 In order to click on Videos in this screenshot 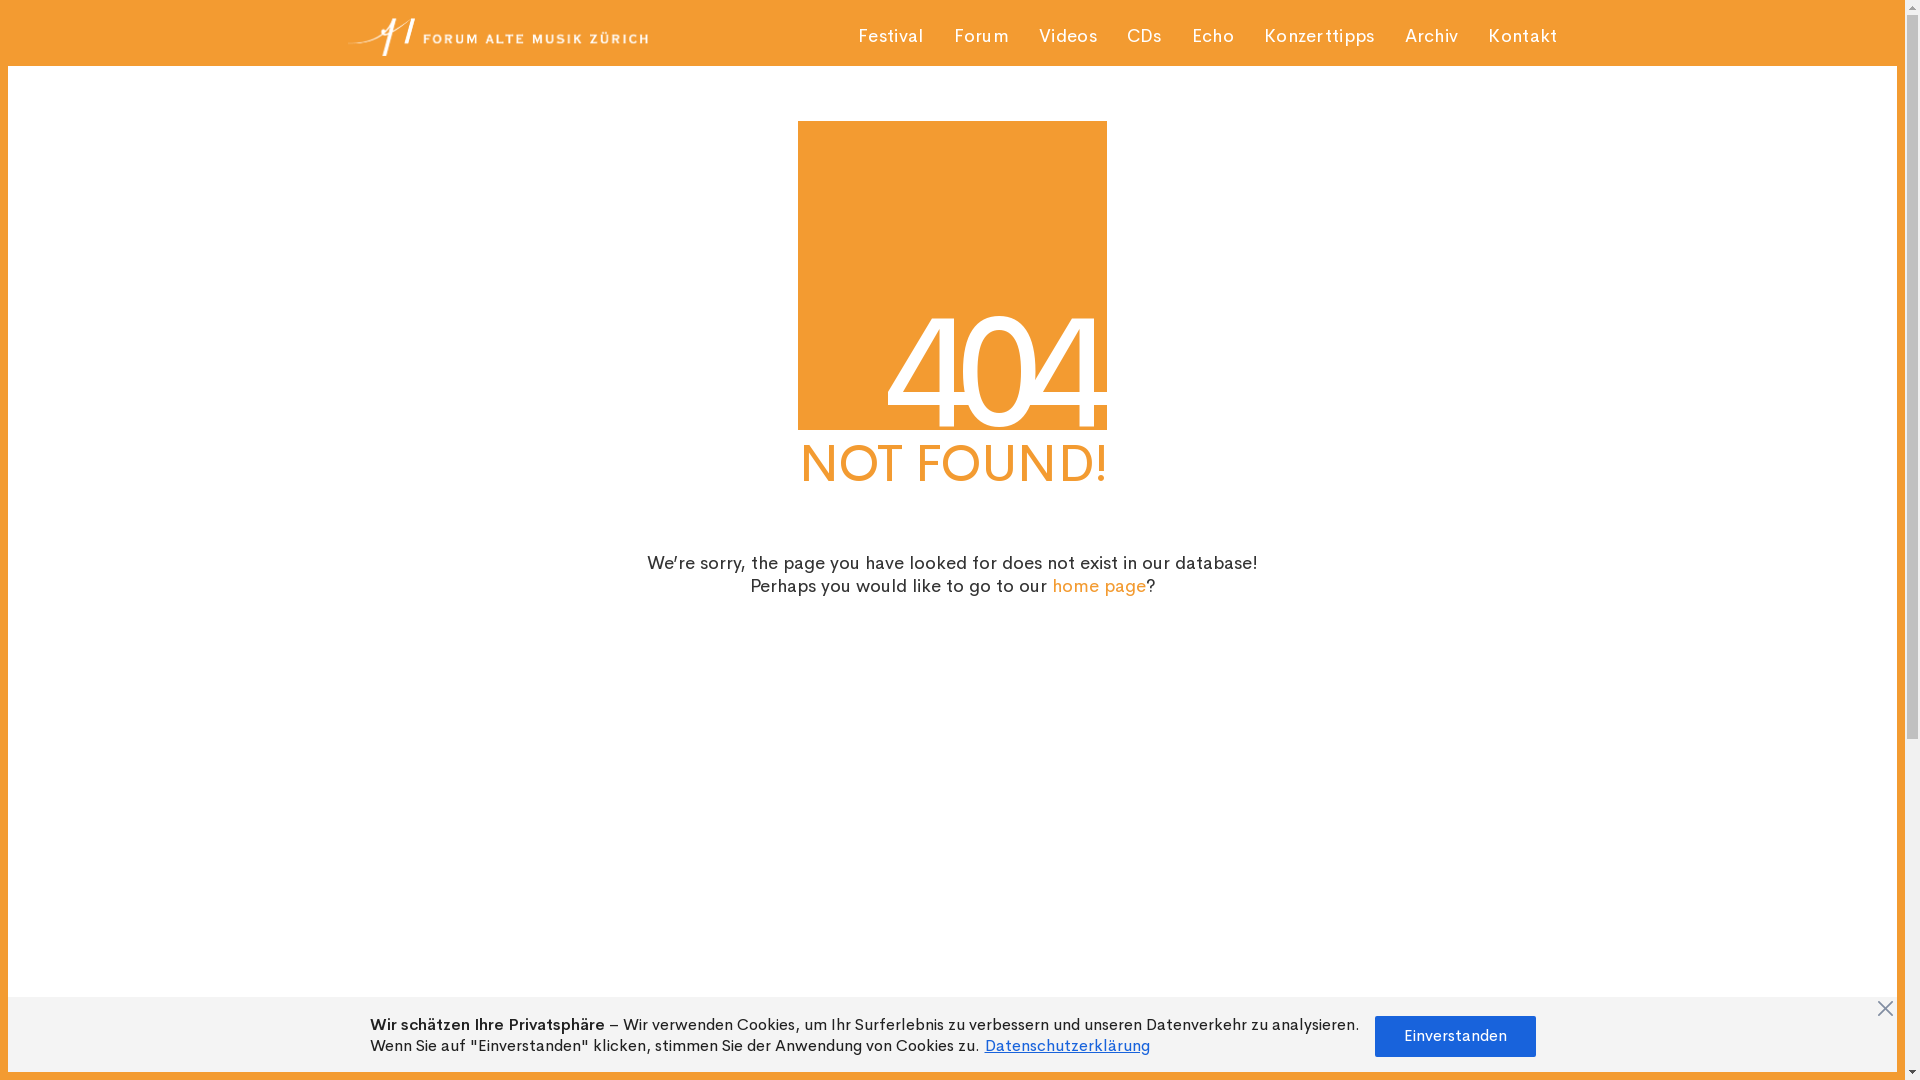, I will do `click(372, 752)`.